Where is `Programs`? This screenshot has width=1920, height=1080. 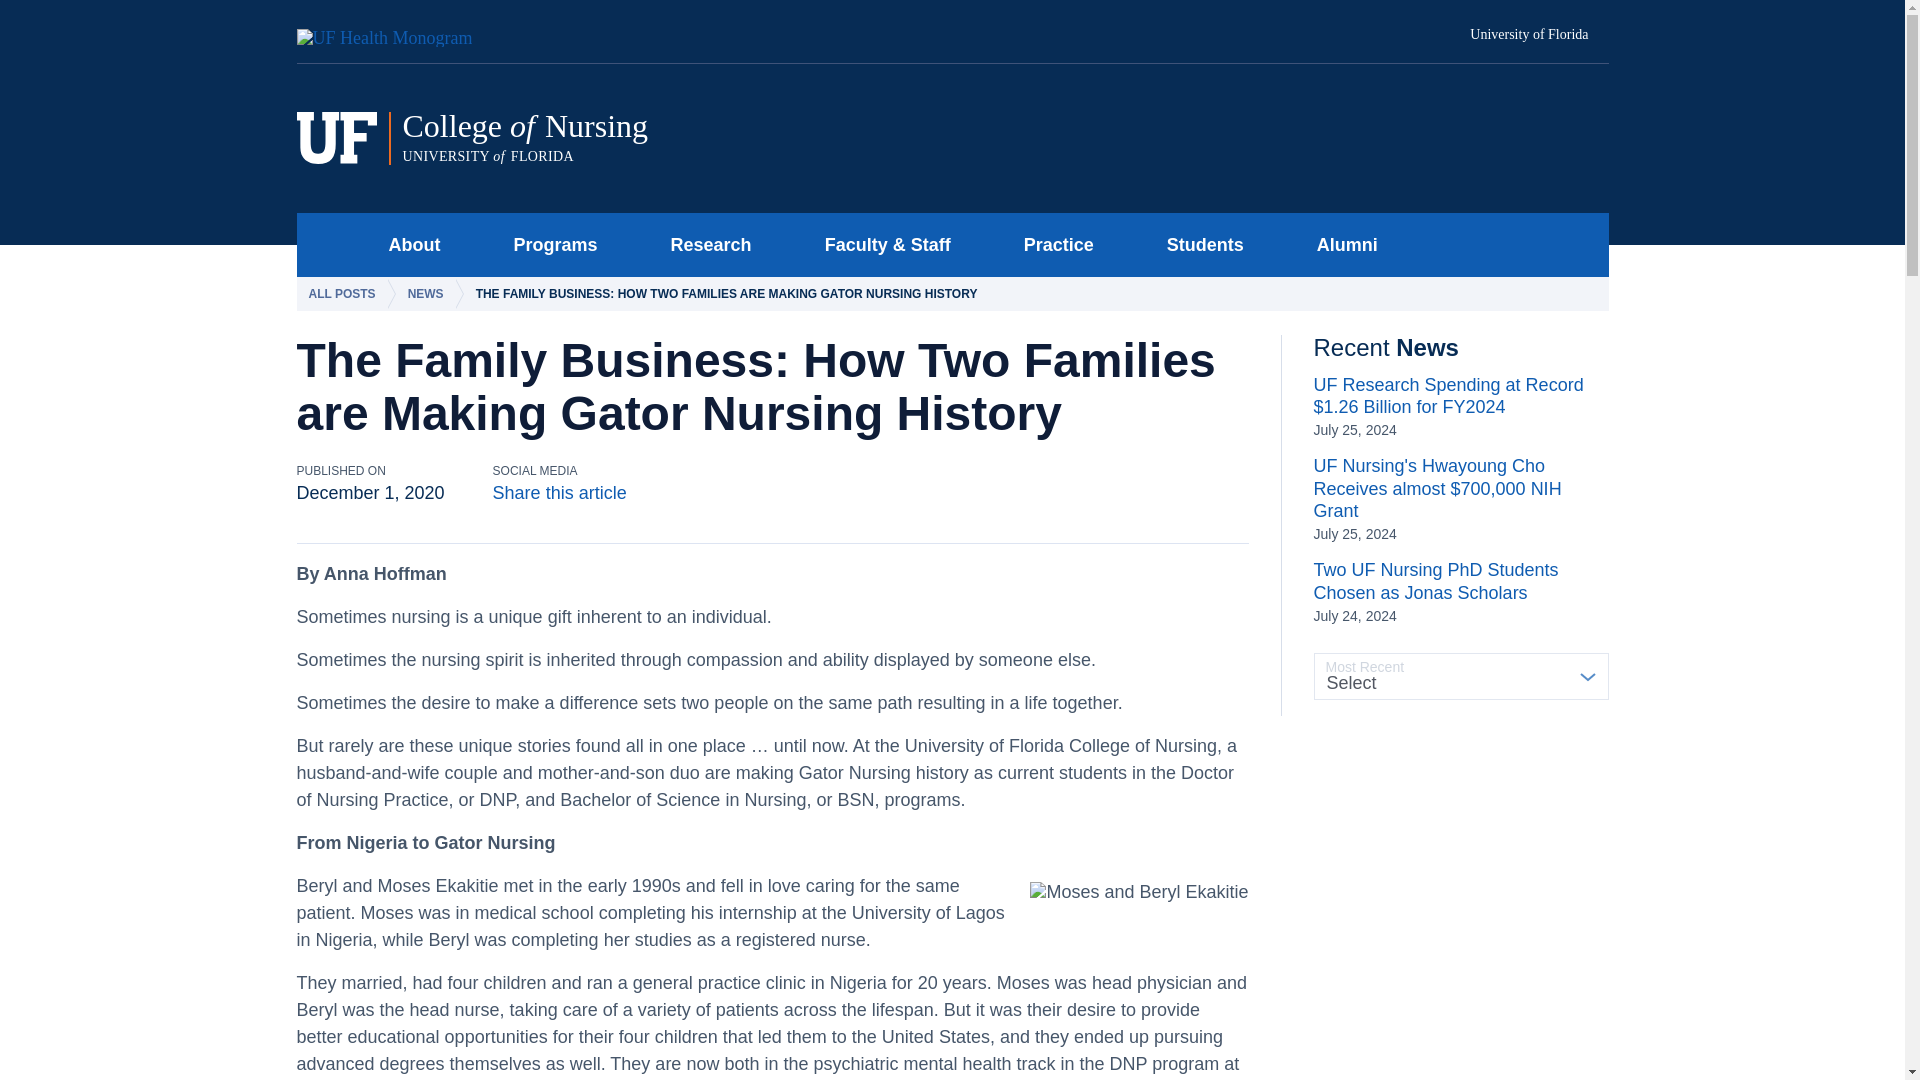
Programs is located at coordinates (408, 244).